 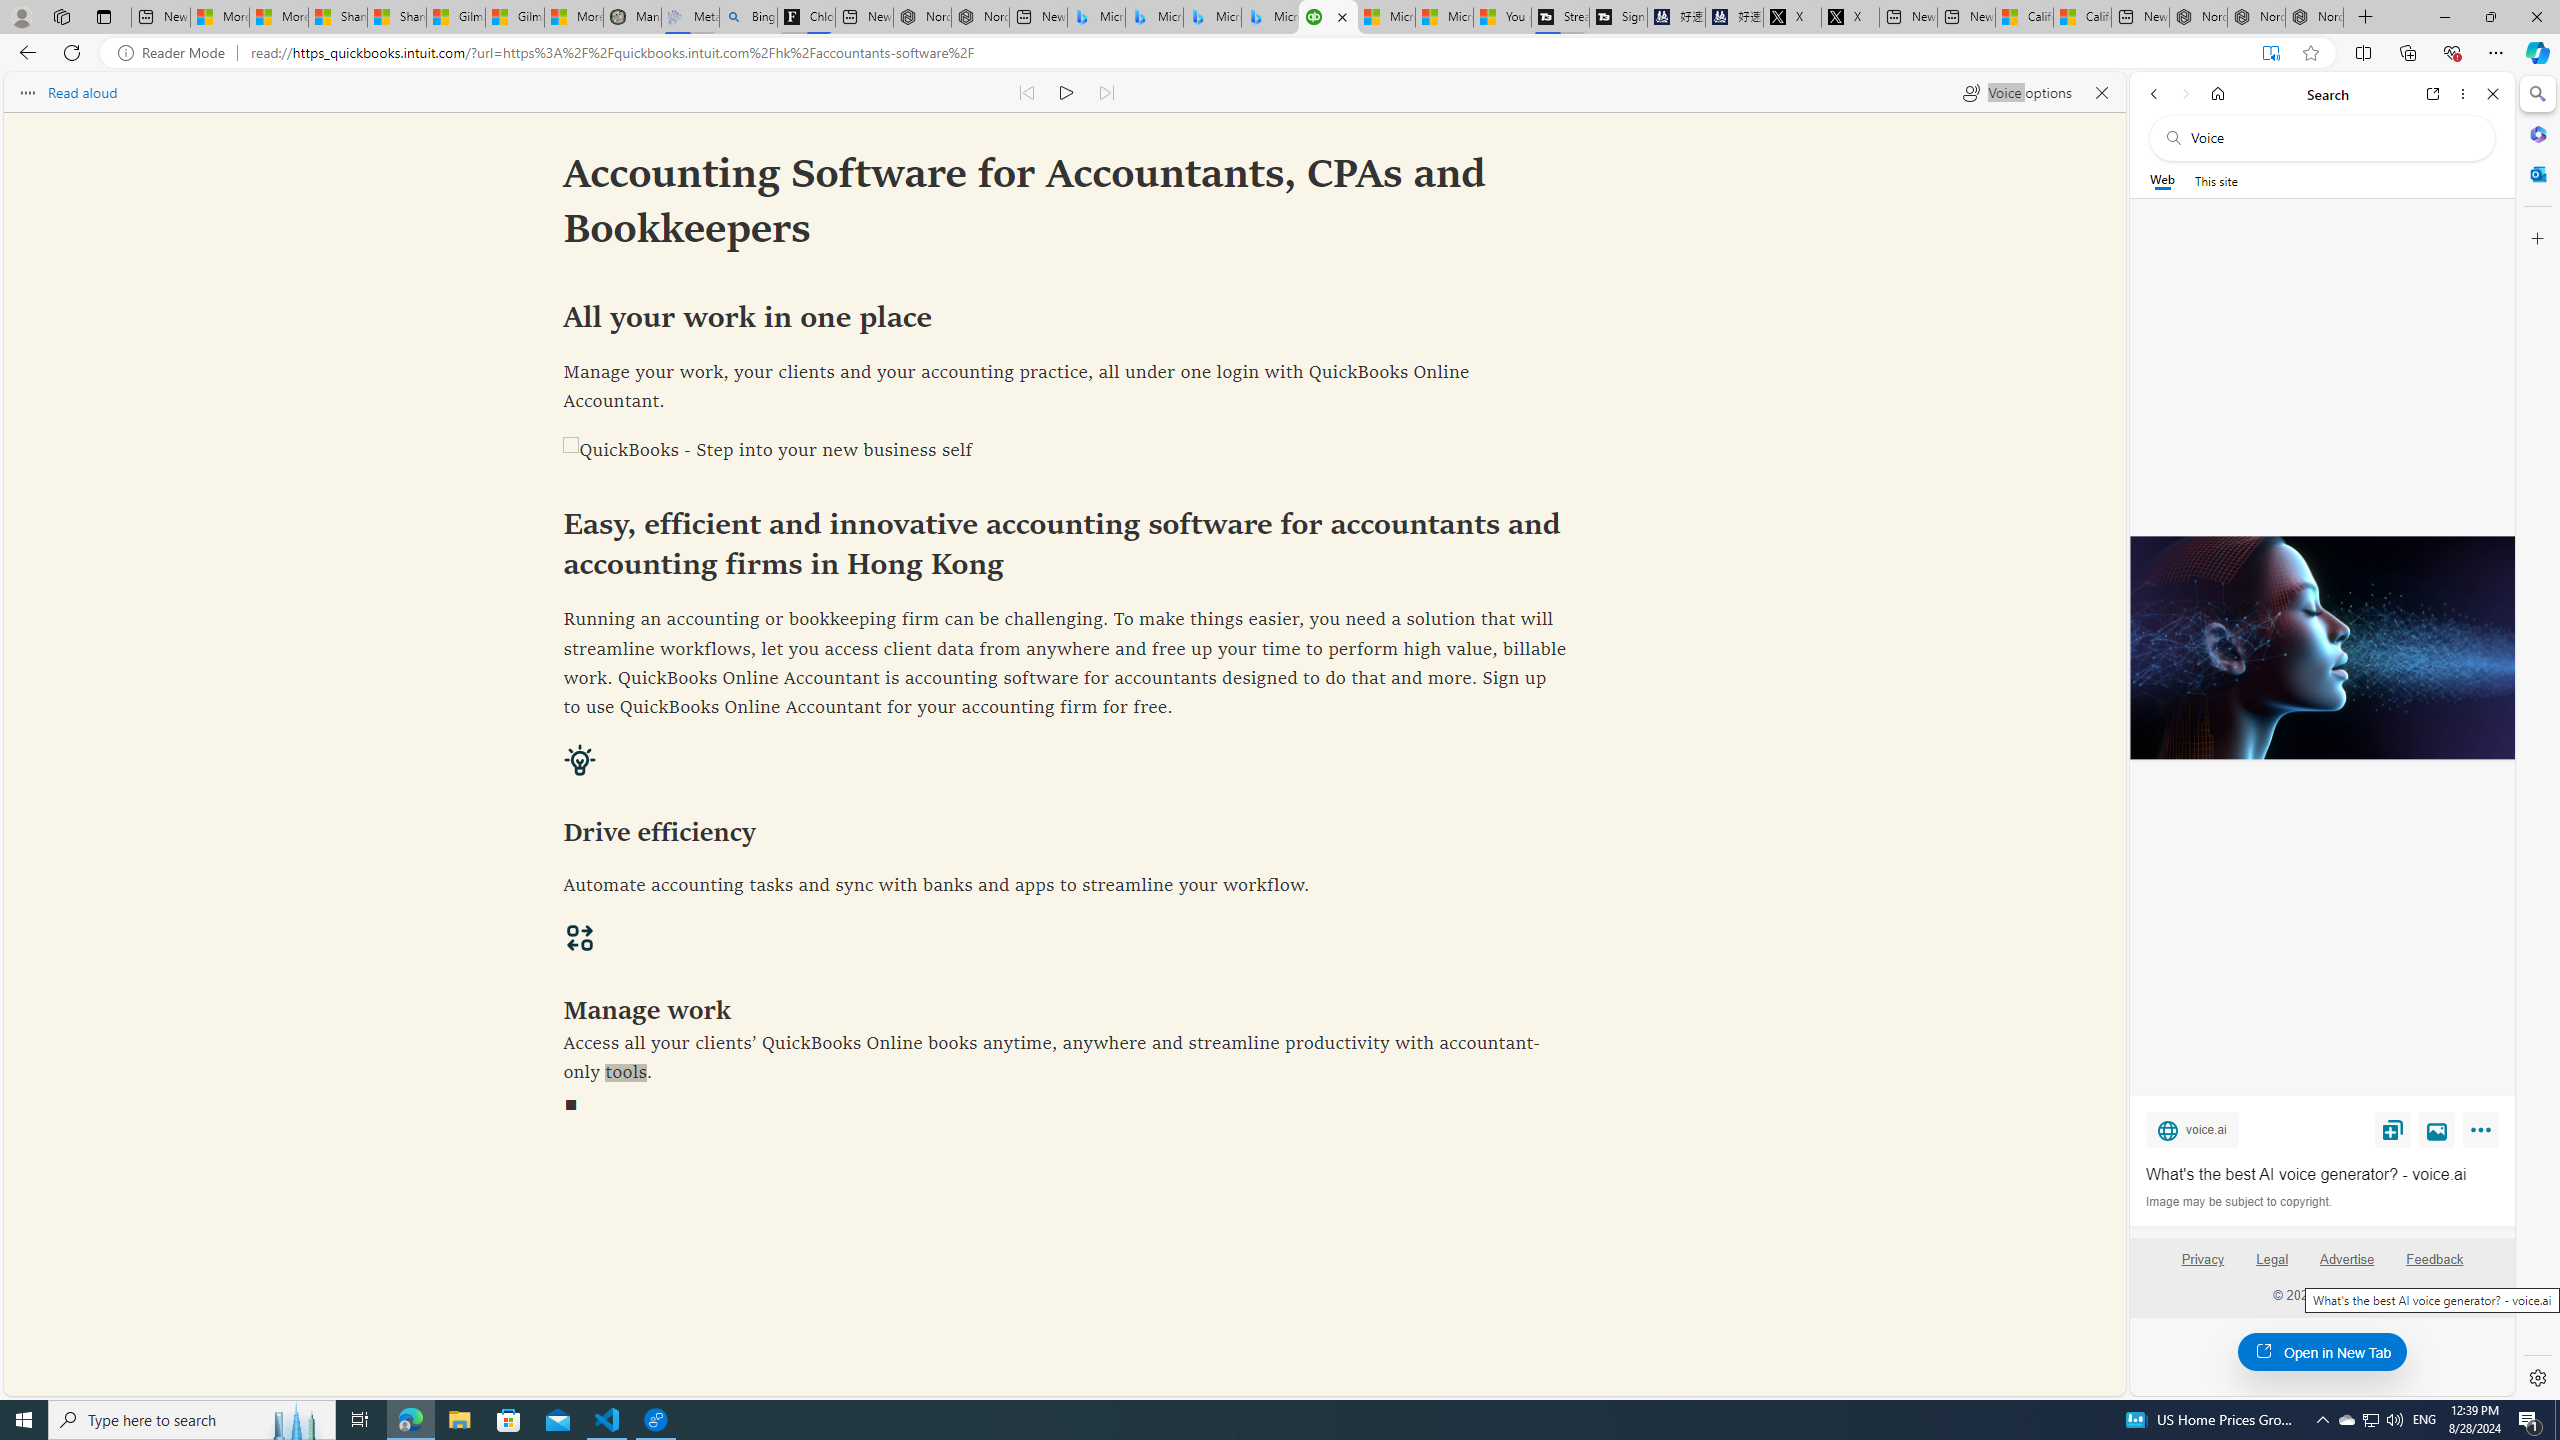 I want to click on Voice options, so click(x=2016, y=92).